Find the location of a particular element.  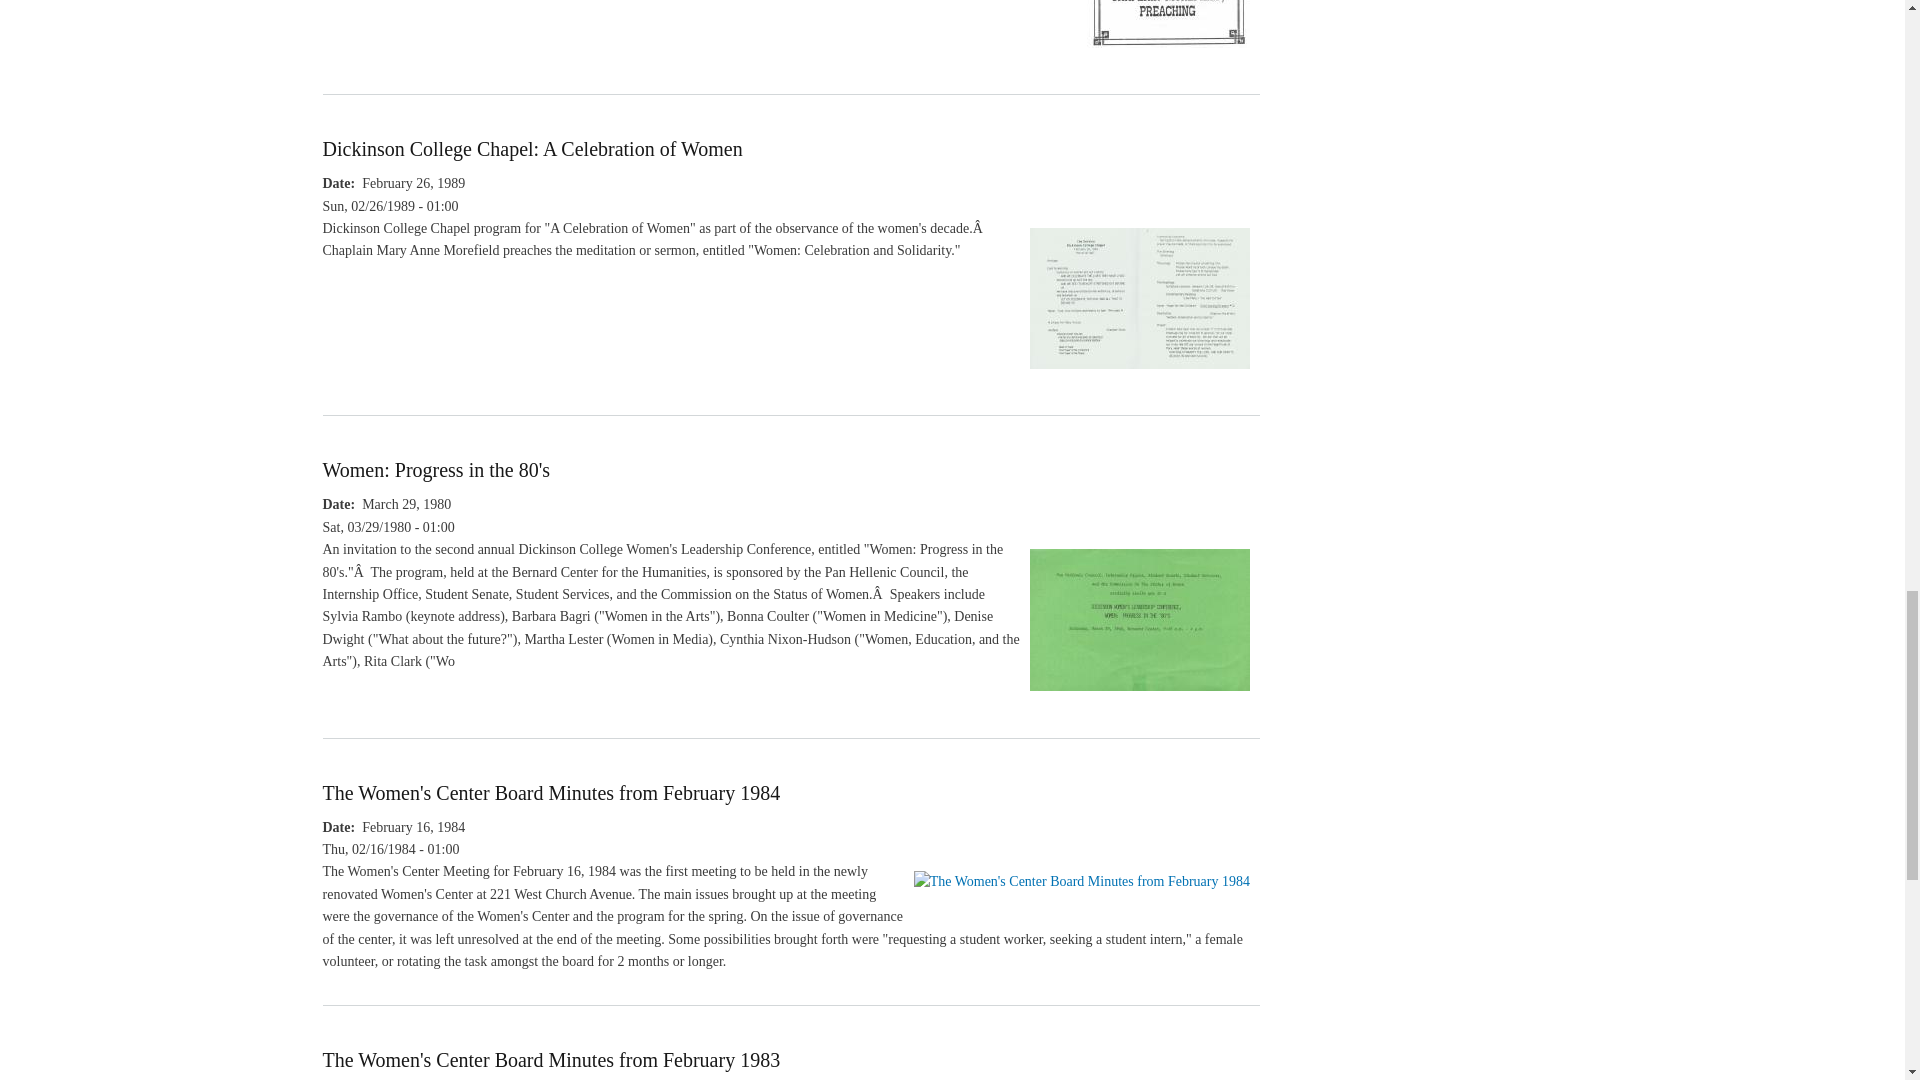

The Women's Center Board Minutes from February 1984 is located at coordinates (1081, 880).